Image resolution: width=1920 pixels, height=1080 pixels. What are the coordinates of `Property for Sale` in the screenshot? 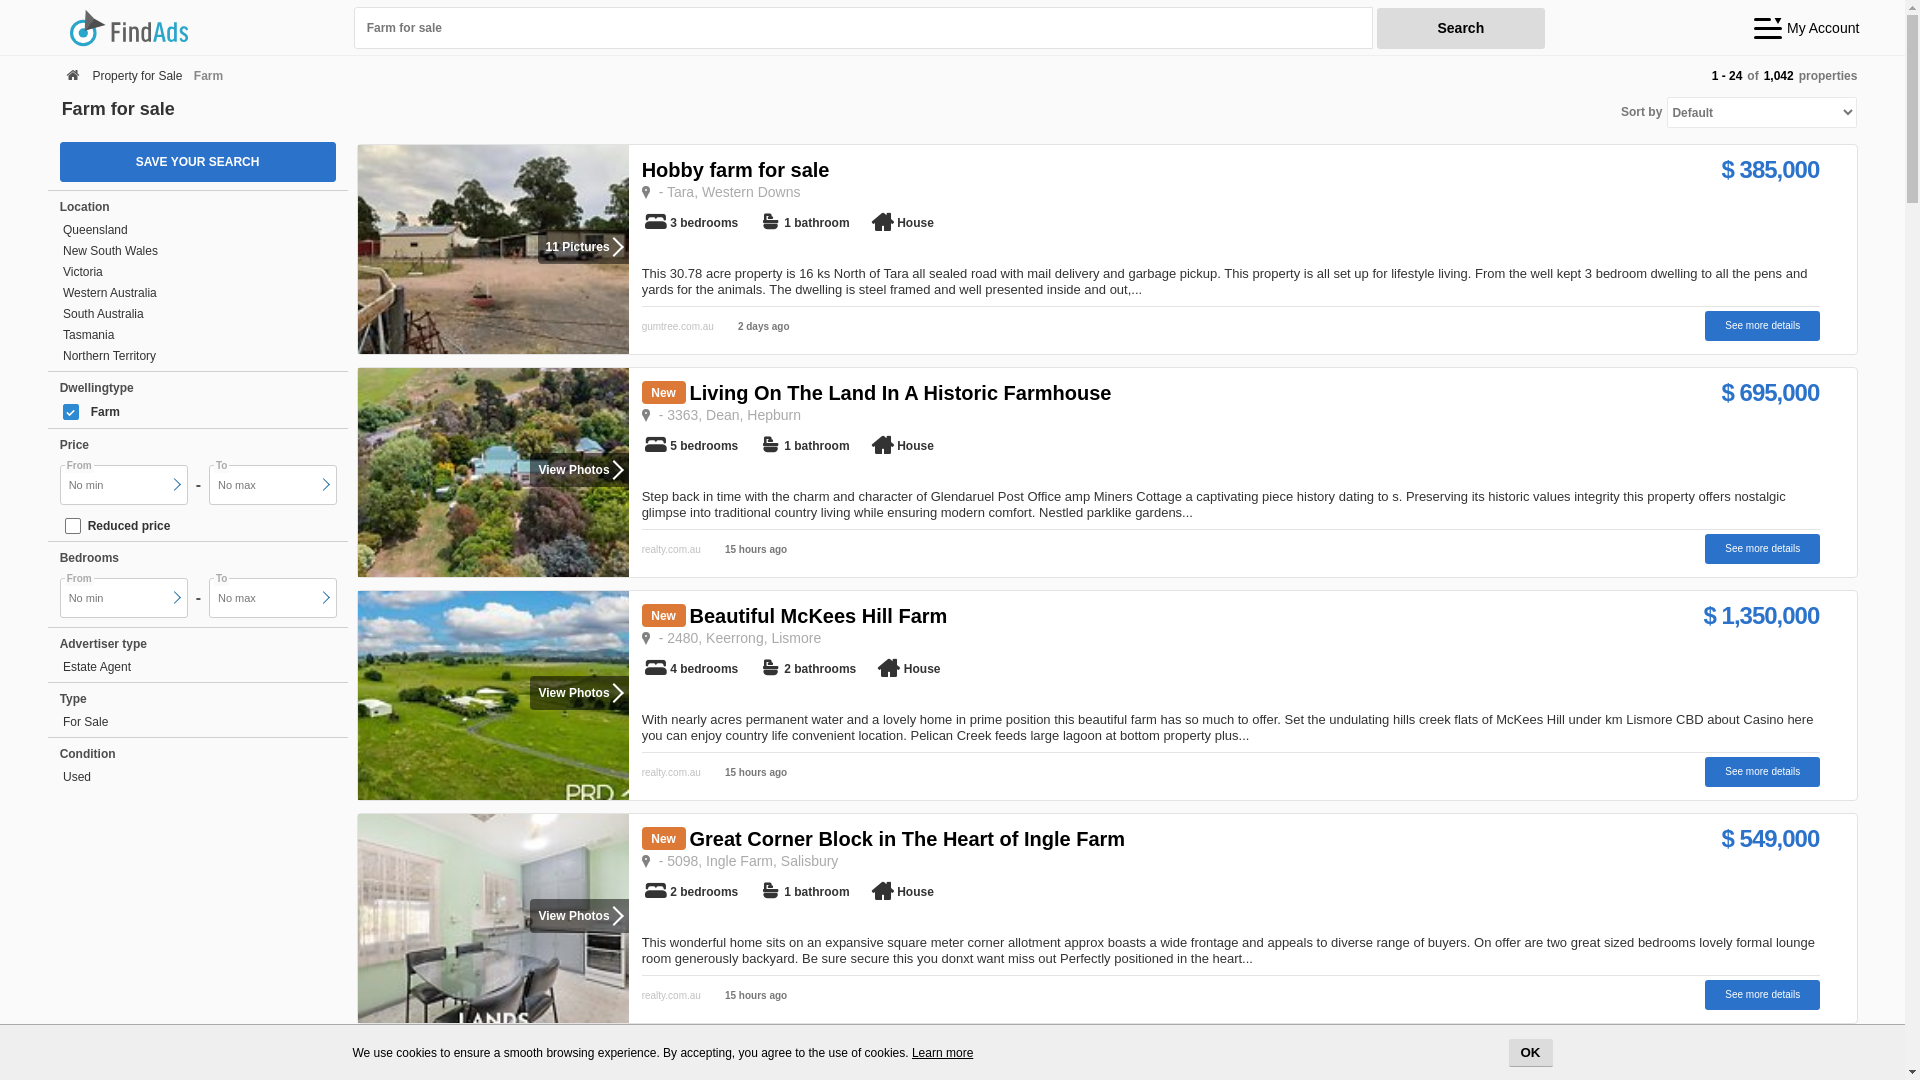 It's located at (137, 76).